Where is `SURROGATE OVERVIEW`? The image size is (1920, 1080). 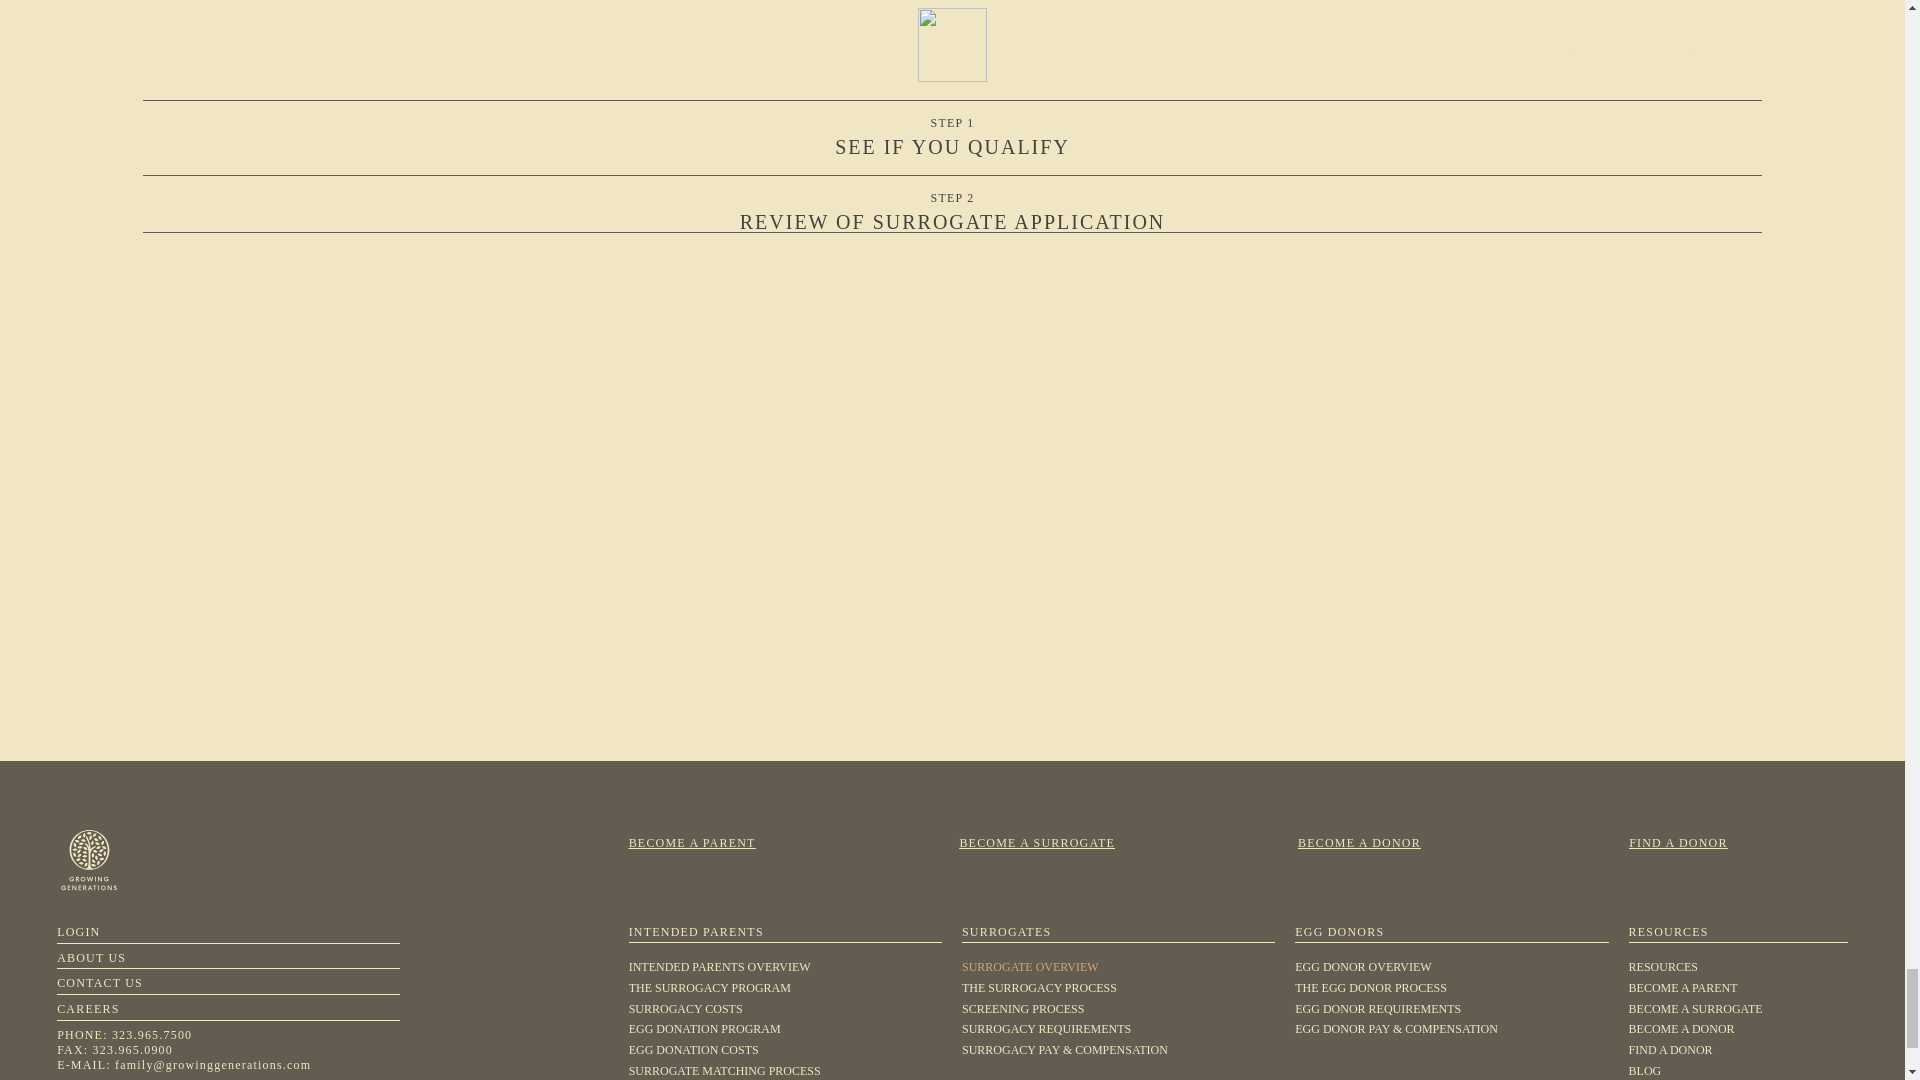
SURROGATE OVERVIEW is located at coordinates (1118, 967).